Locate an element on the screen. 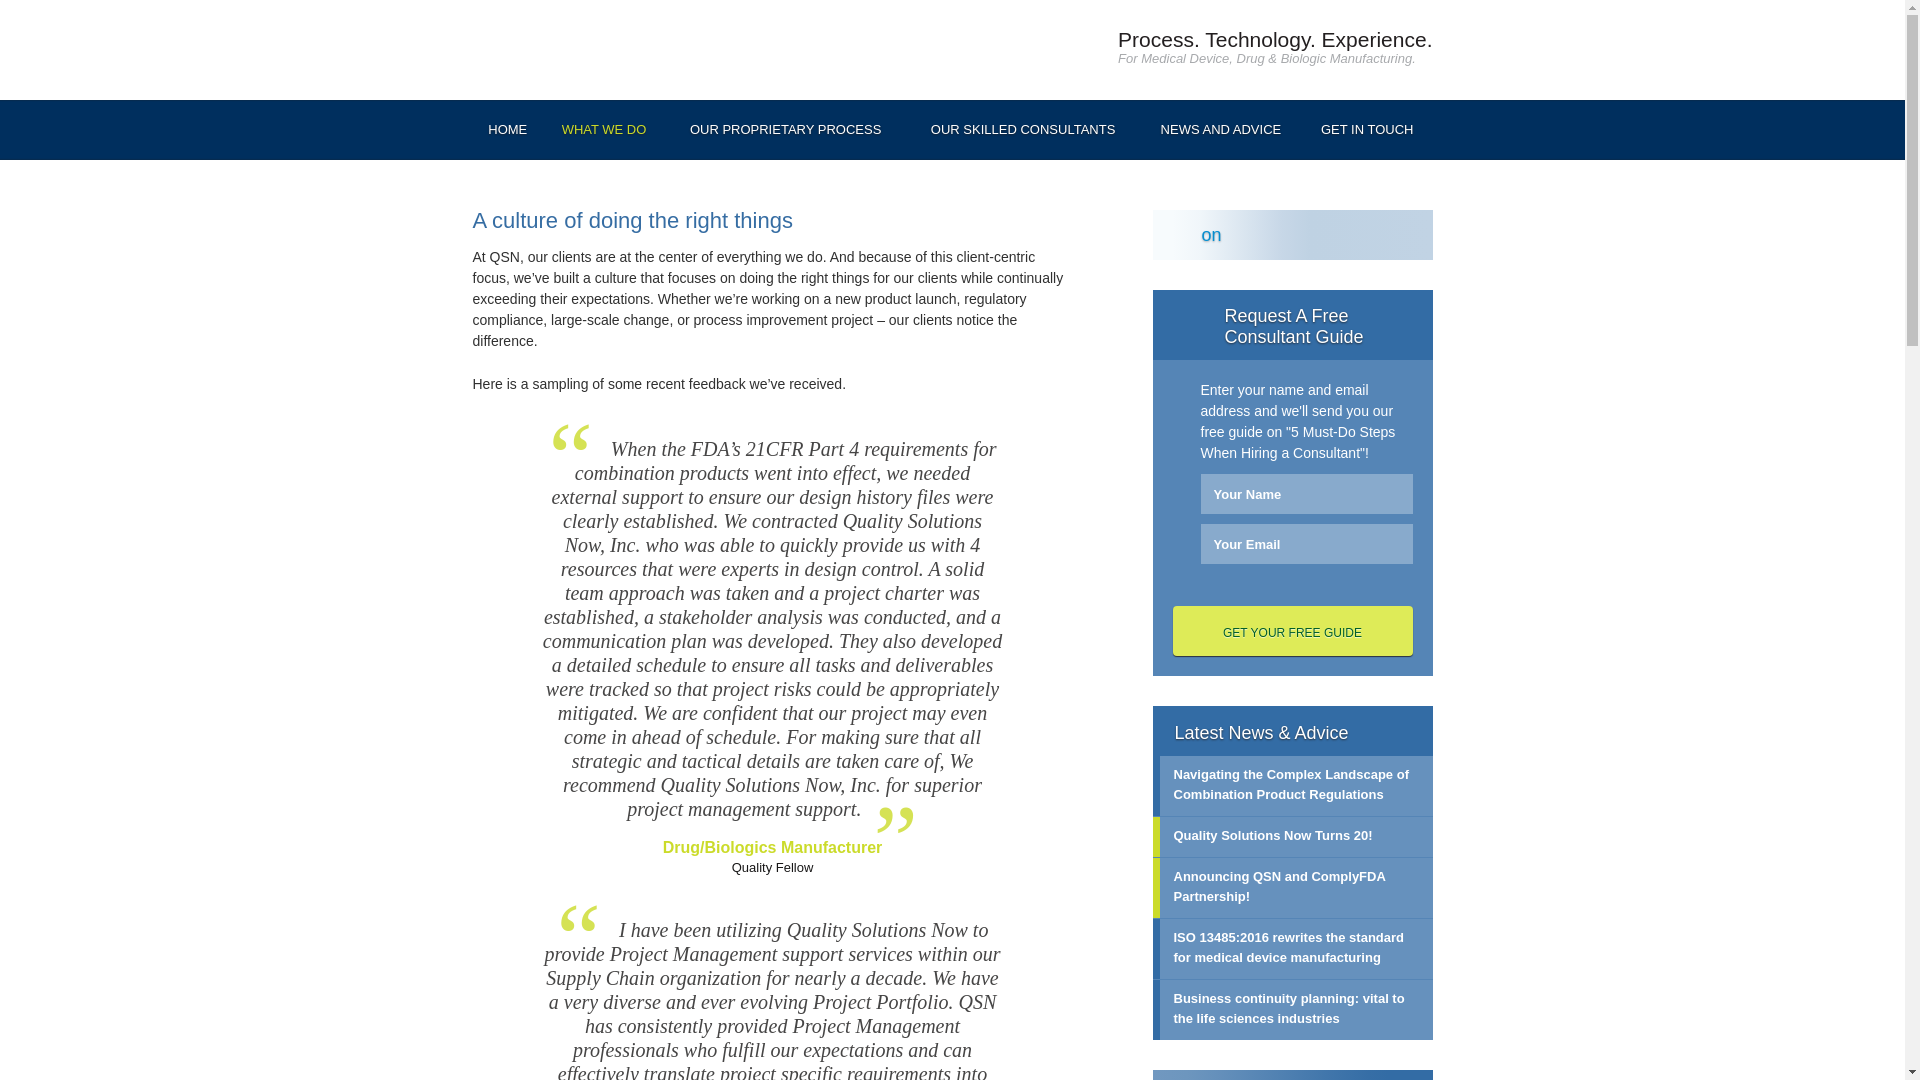  Your Name is located at coordinates (1306, 494).